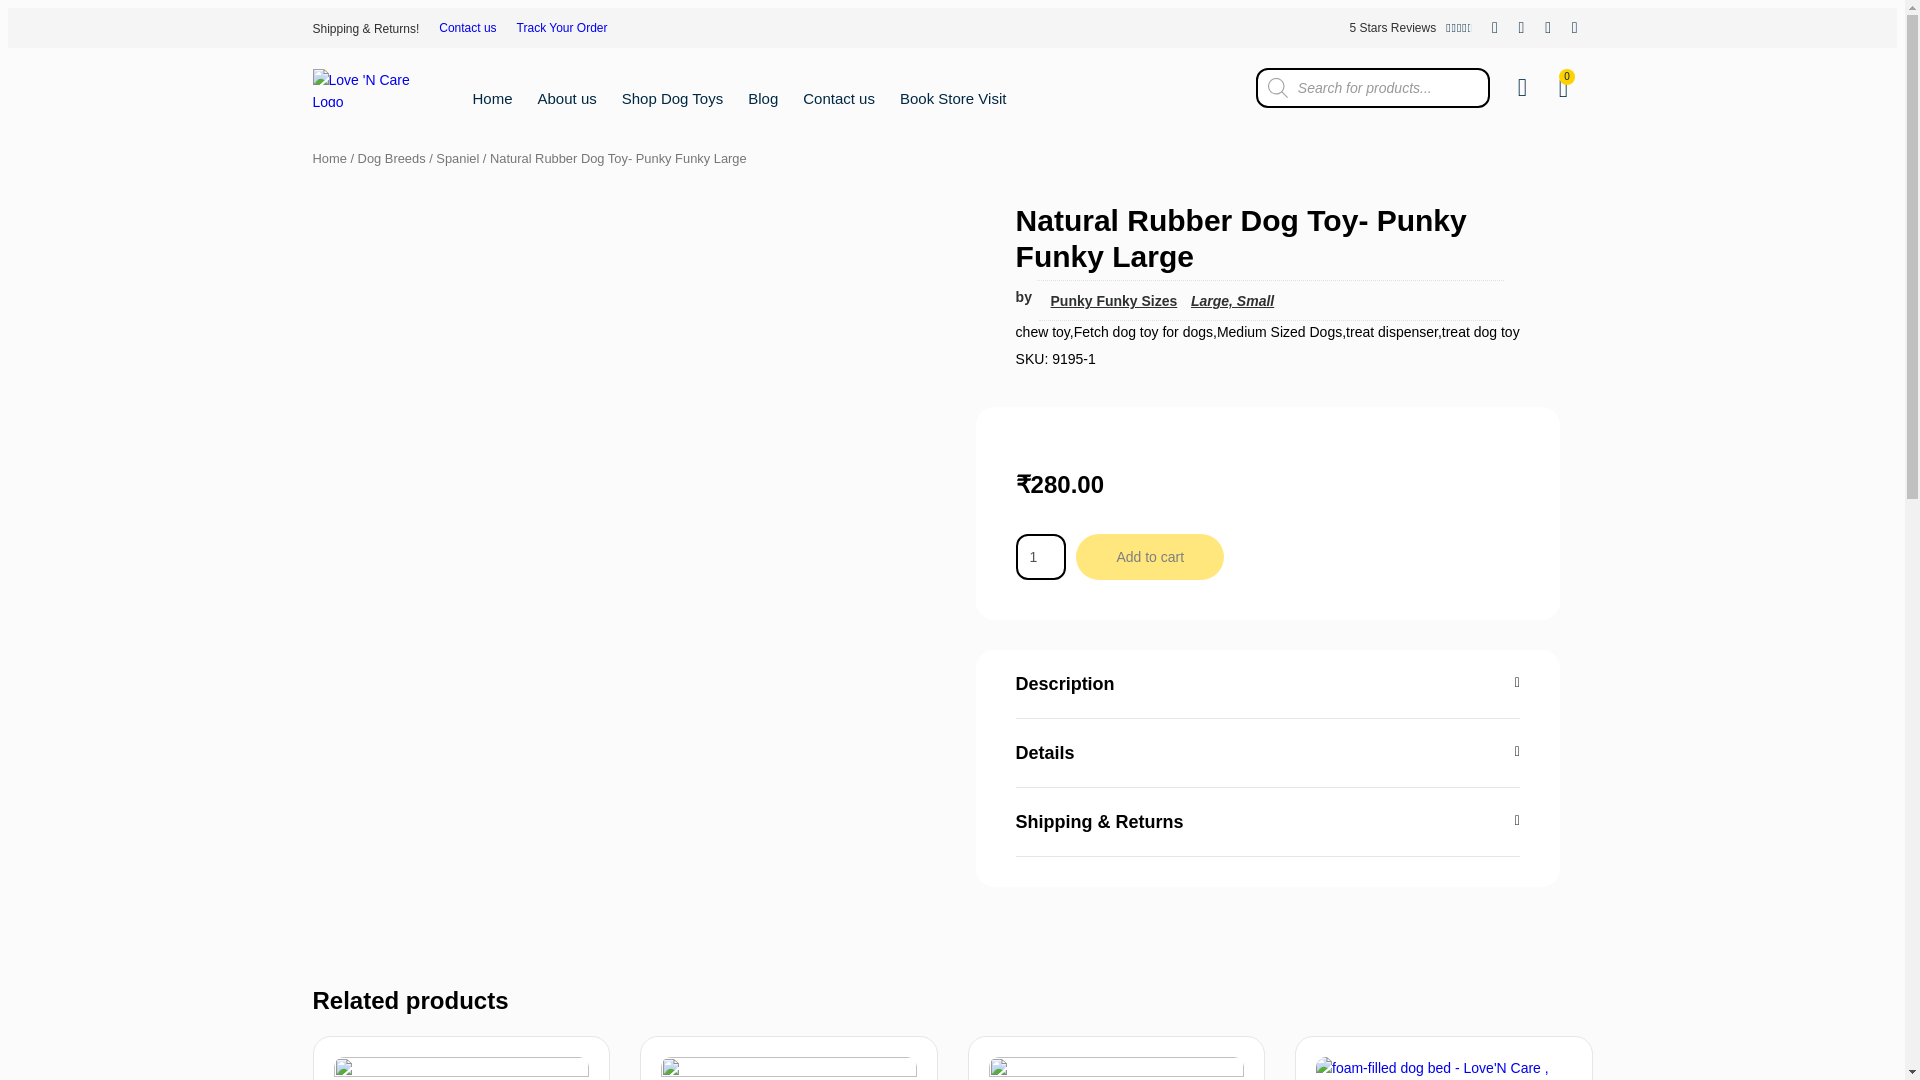 The width and height of the screenshot is (1920, 1080). Describe the element at coordinates (953, 98) in the screenshot. I see `Book Store Visit` at that location.